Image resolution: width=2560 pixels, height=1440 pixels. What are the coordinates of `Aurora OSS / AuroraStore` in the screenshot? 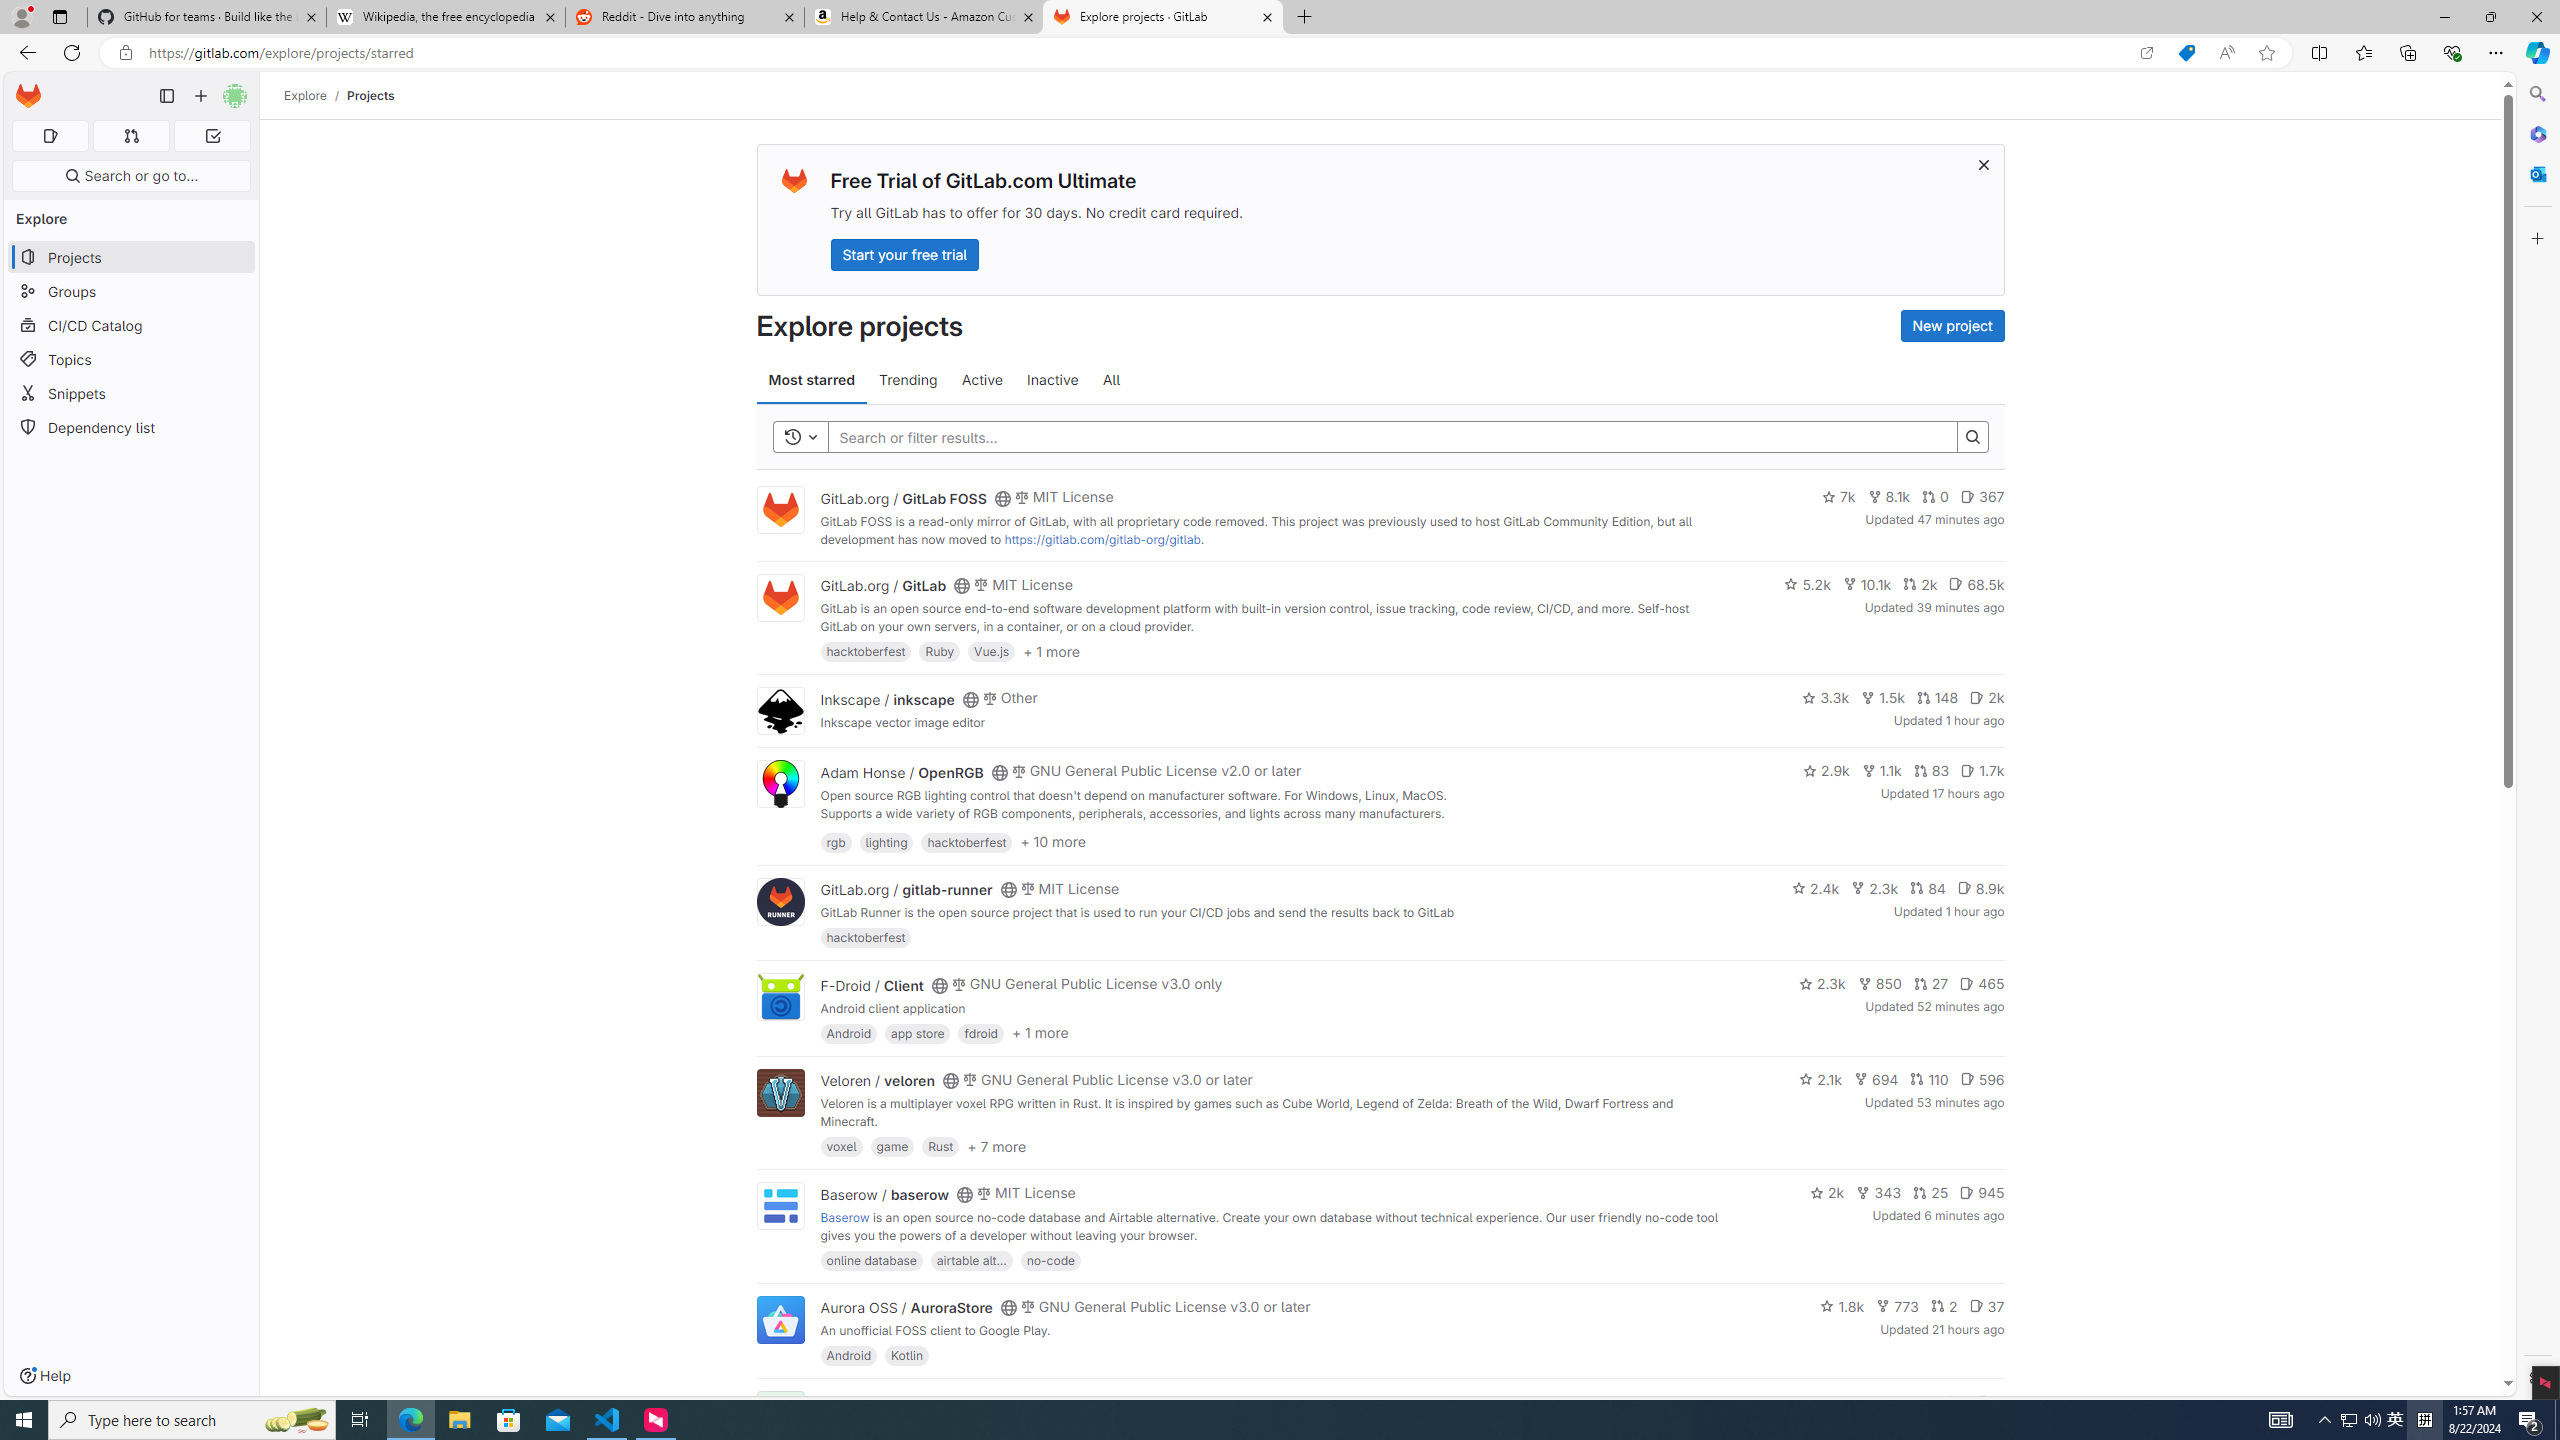 It's located at (906, 1308).